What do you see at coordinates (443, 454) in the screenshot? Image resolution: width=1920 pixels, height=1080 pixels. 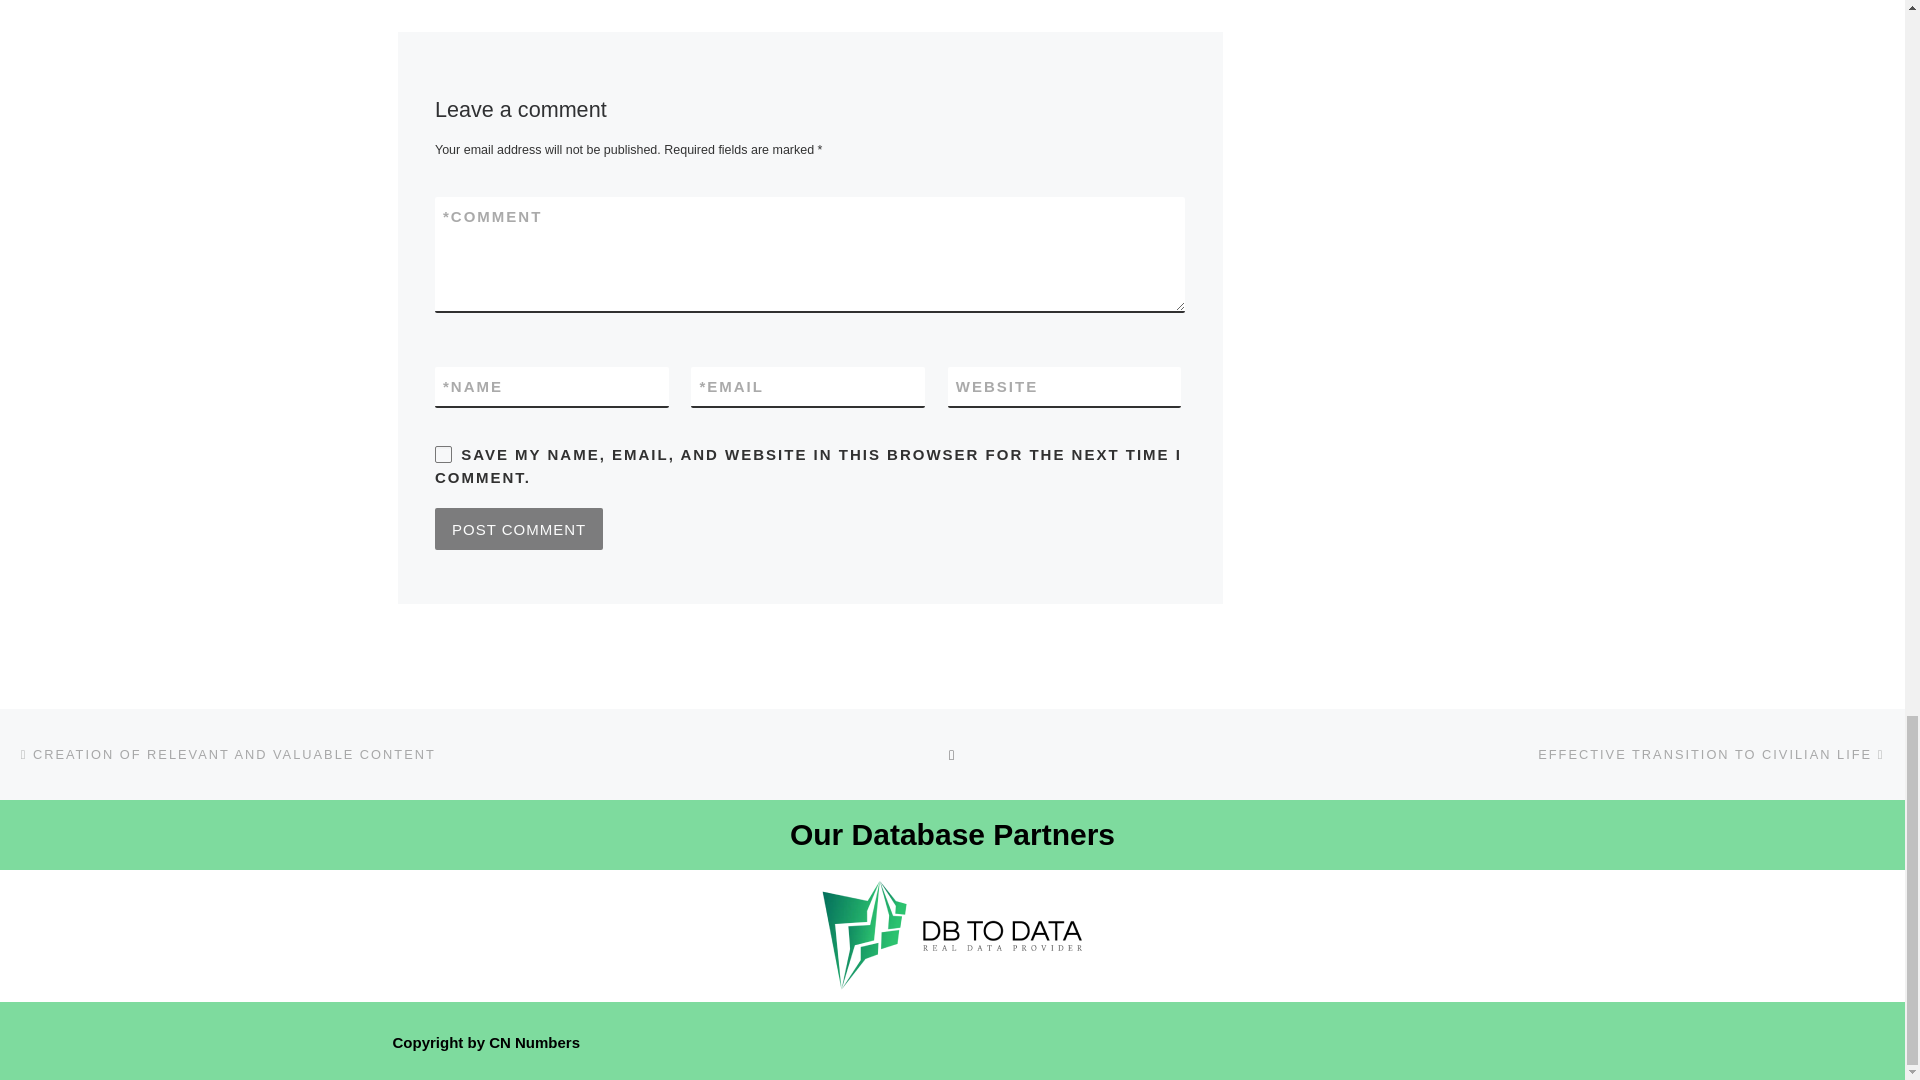 I see `yes` at bounding box center [443, 454].